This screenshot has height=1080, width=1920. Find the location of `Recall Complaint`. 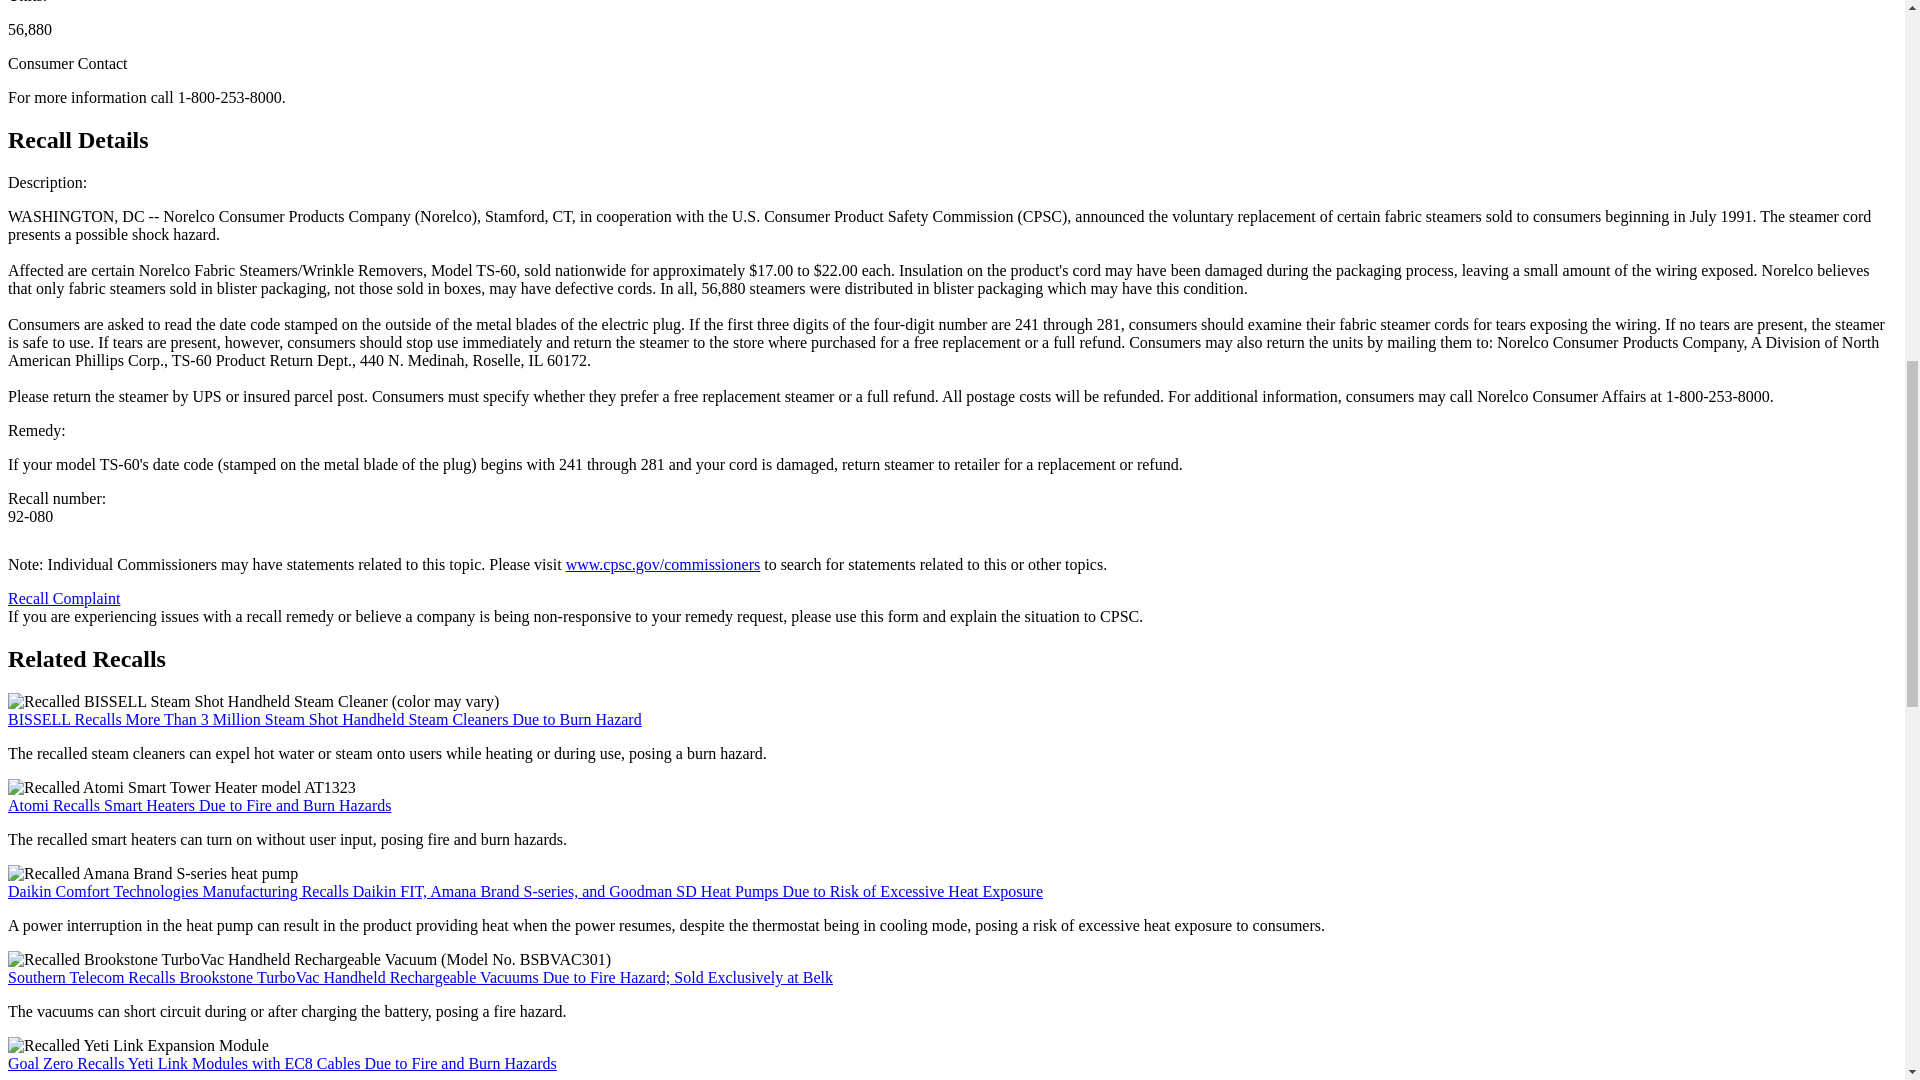

Recall Complaint is located at coordinates (63, 598).